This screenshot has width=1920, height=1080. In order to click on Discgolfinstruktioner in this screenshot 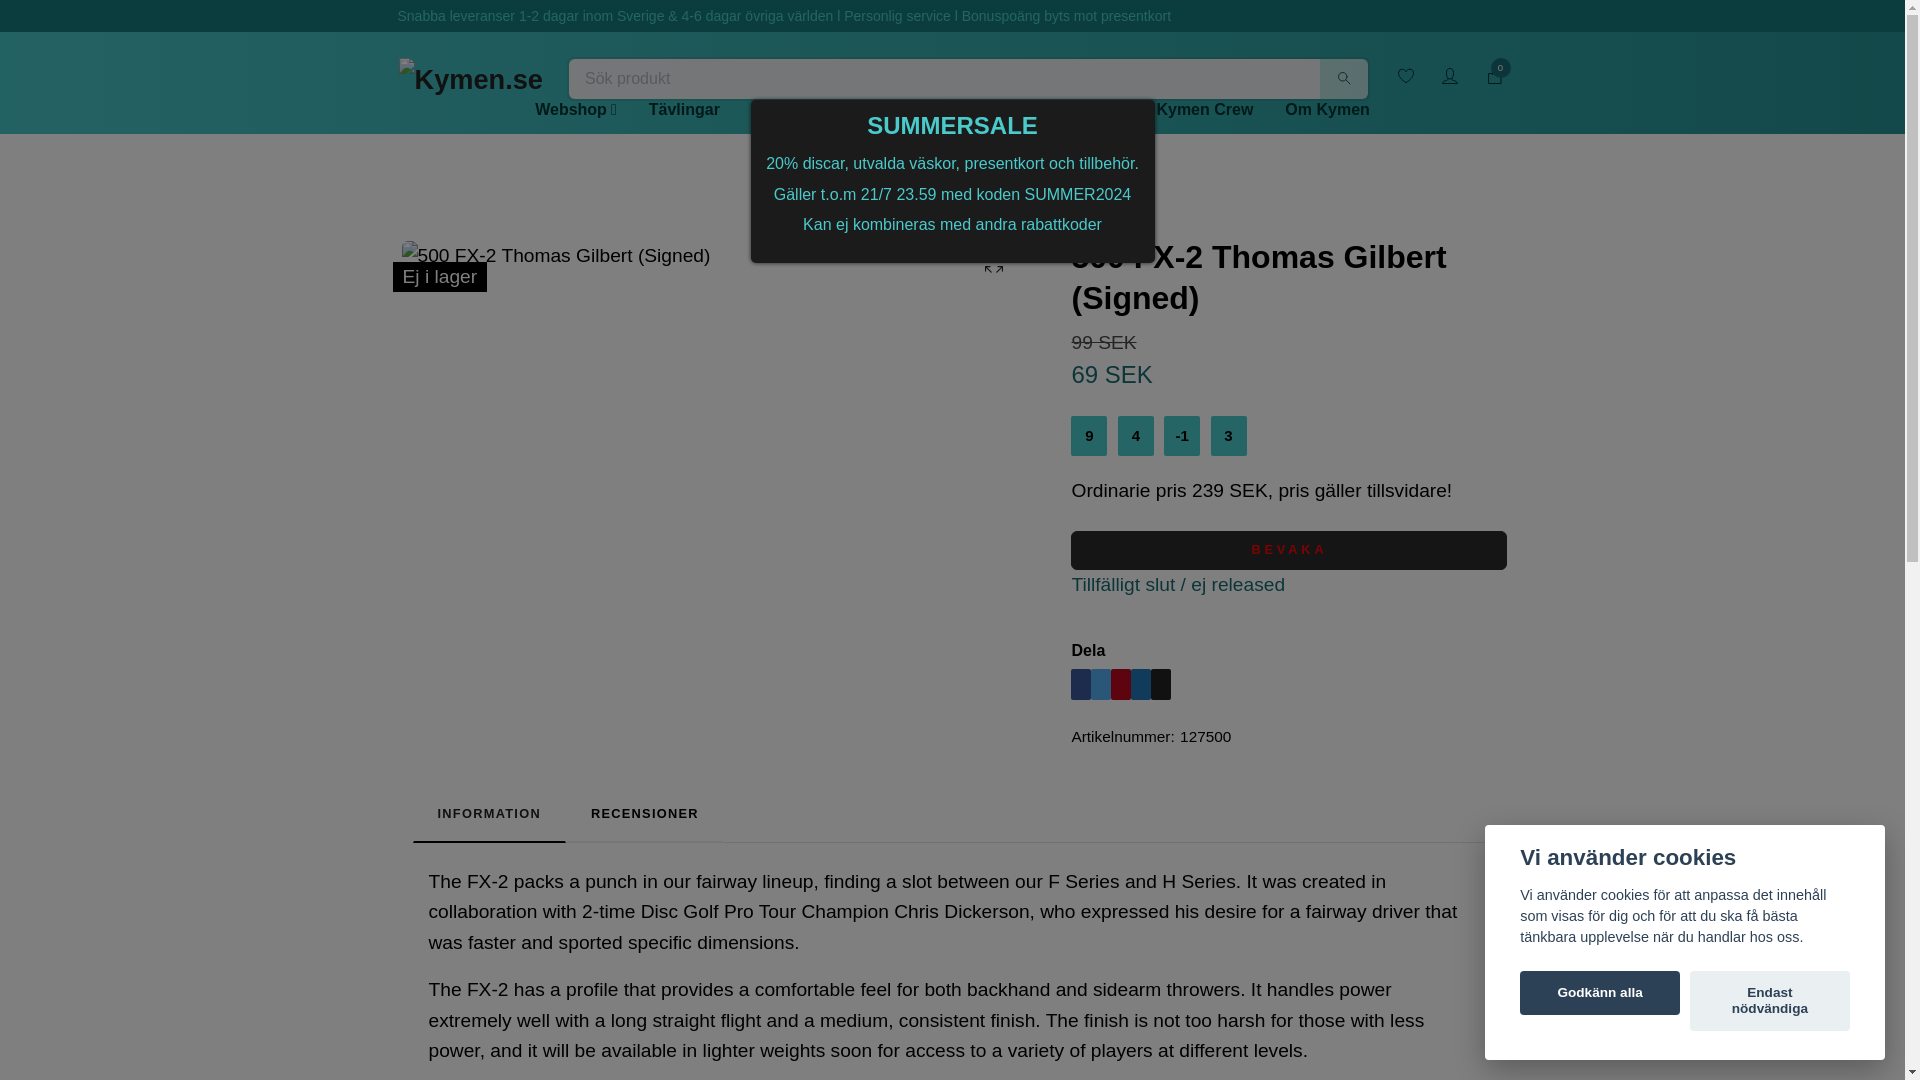, I will do `click(832, 110)`.